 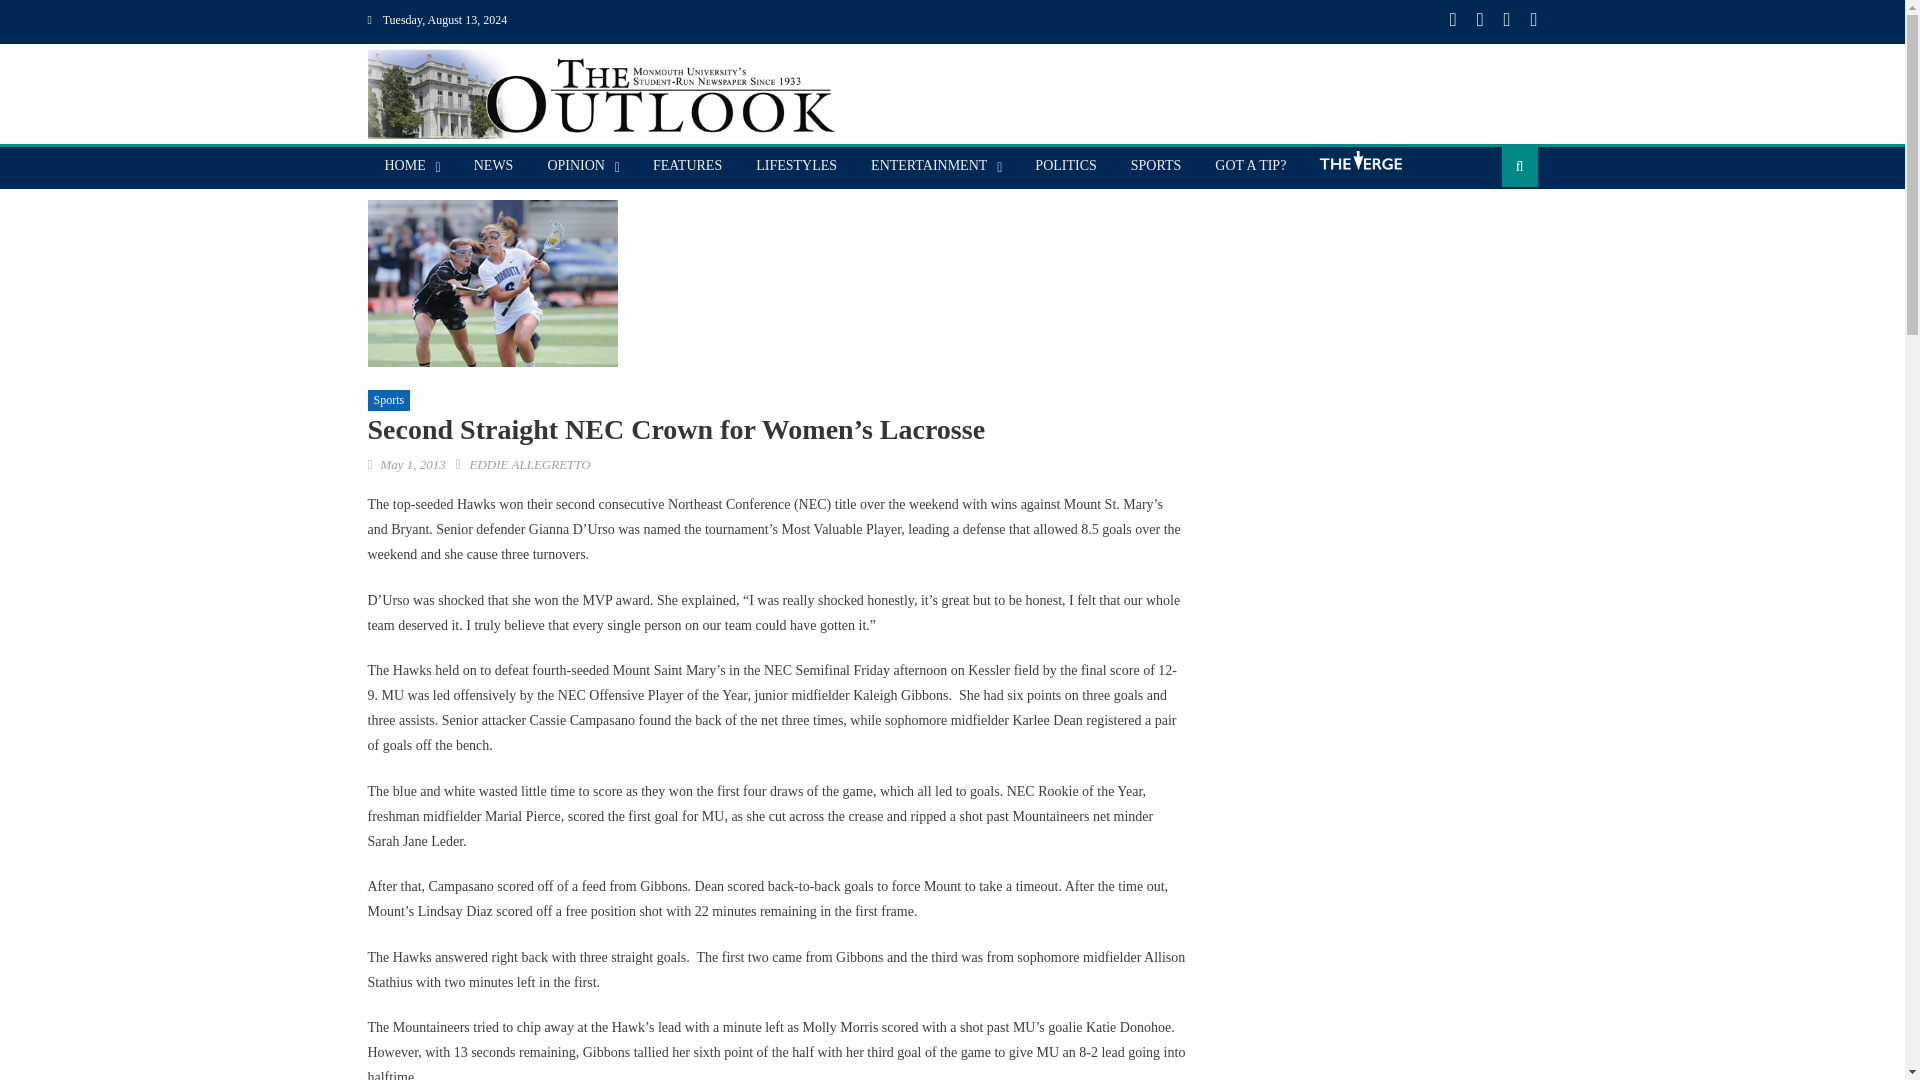 What do you see at coordinates (796, 165) in the screenshot?
I see `LIFESTYLES` at bounding box center [796, 165].